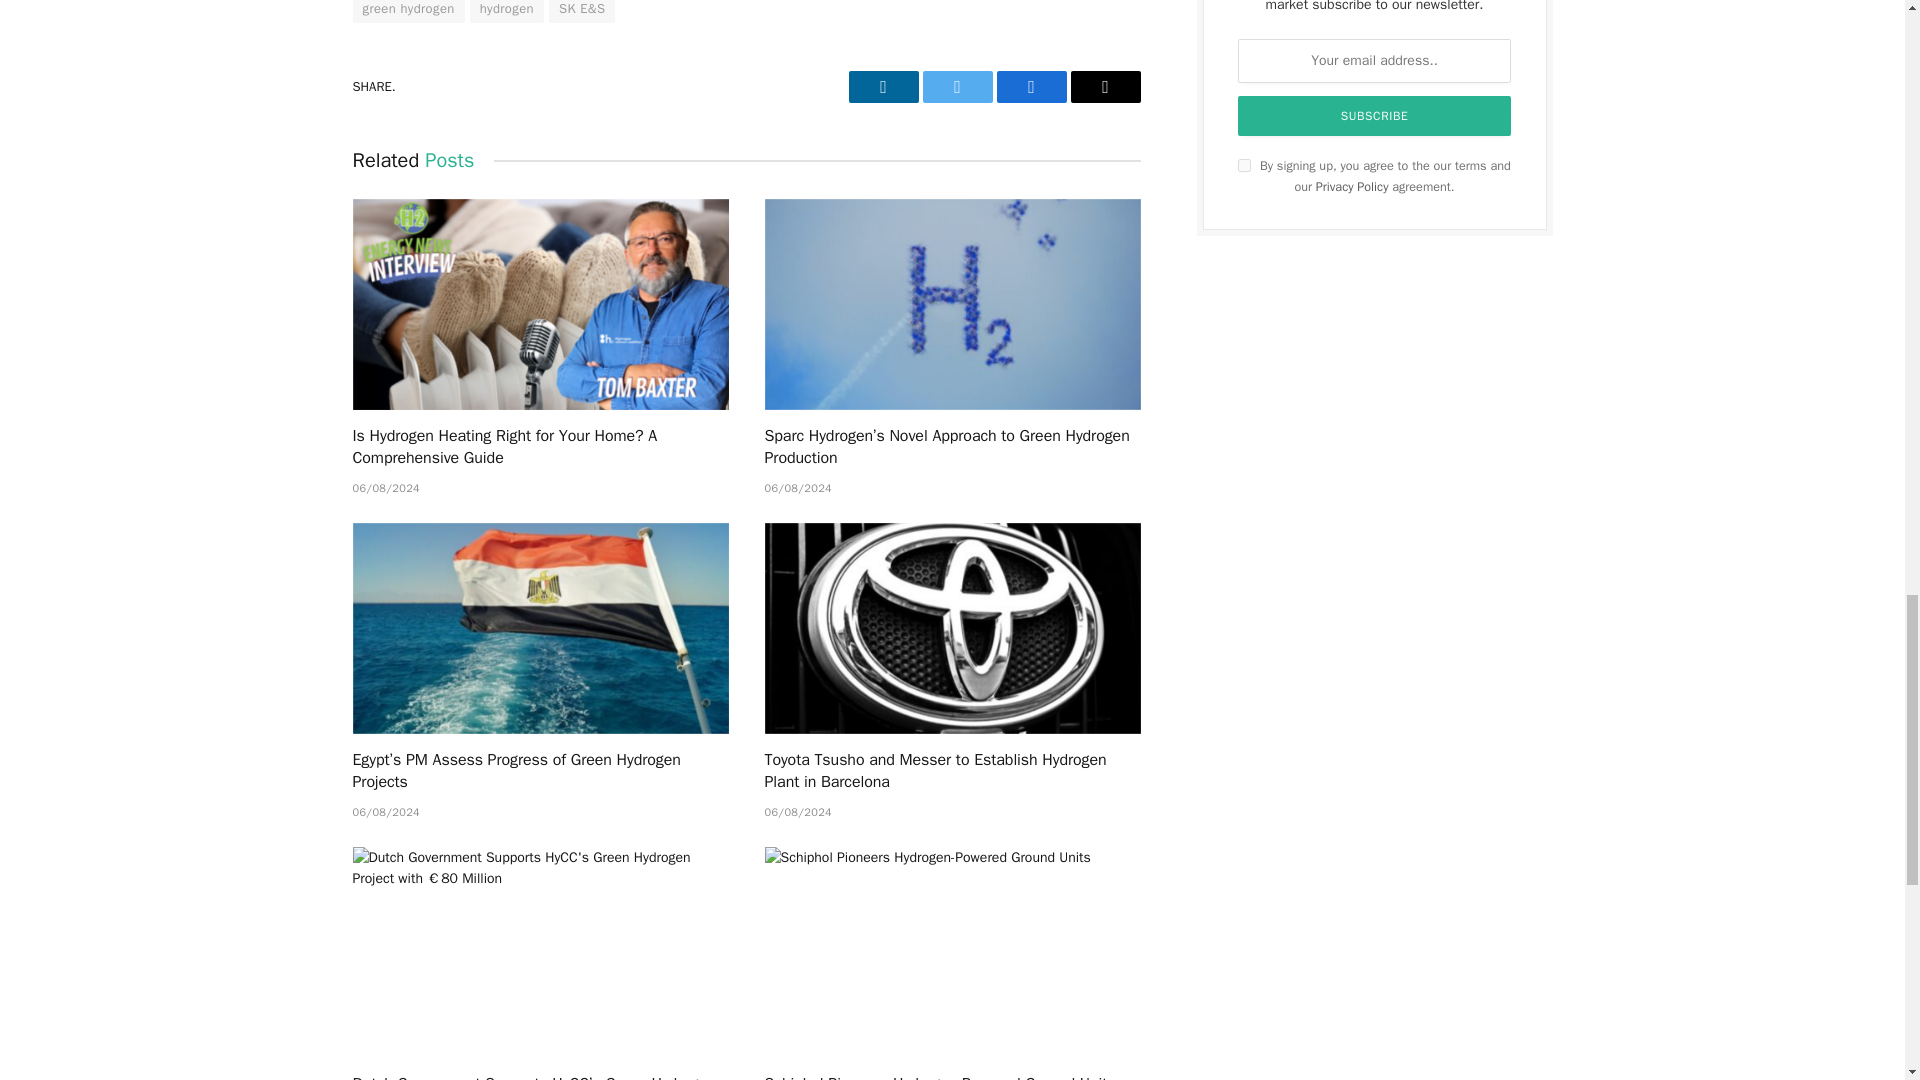 The height and width of the screenshot is (1080, 1920). Describe the element at coordinates (1244, 164) in the screenshot. I see `on` at that location.